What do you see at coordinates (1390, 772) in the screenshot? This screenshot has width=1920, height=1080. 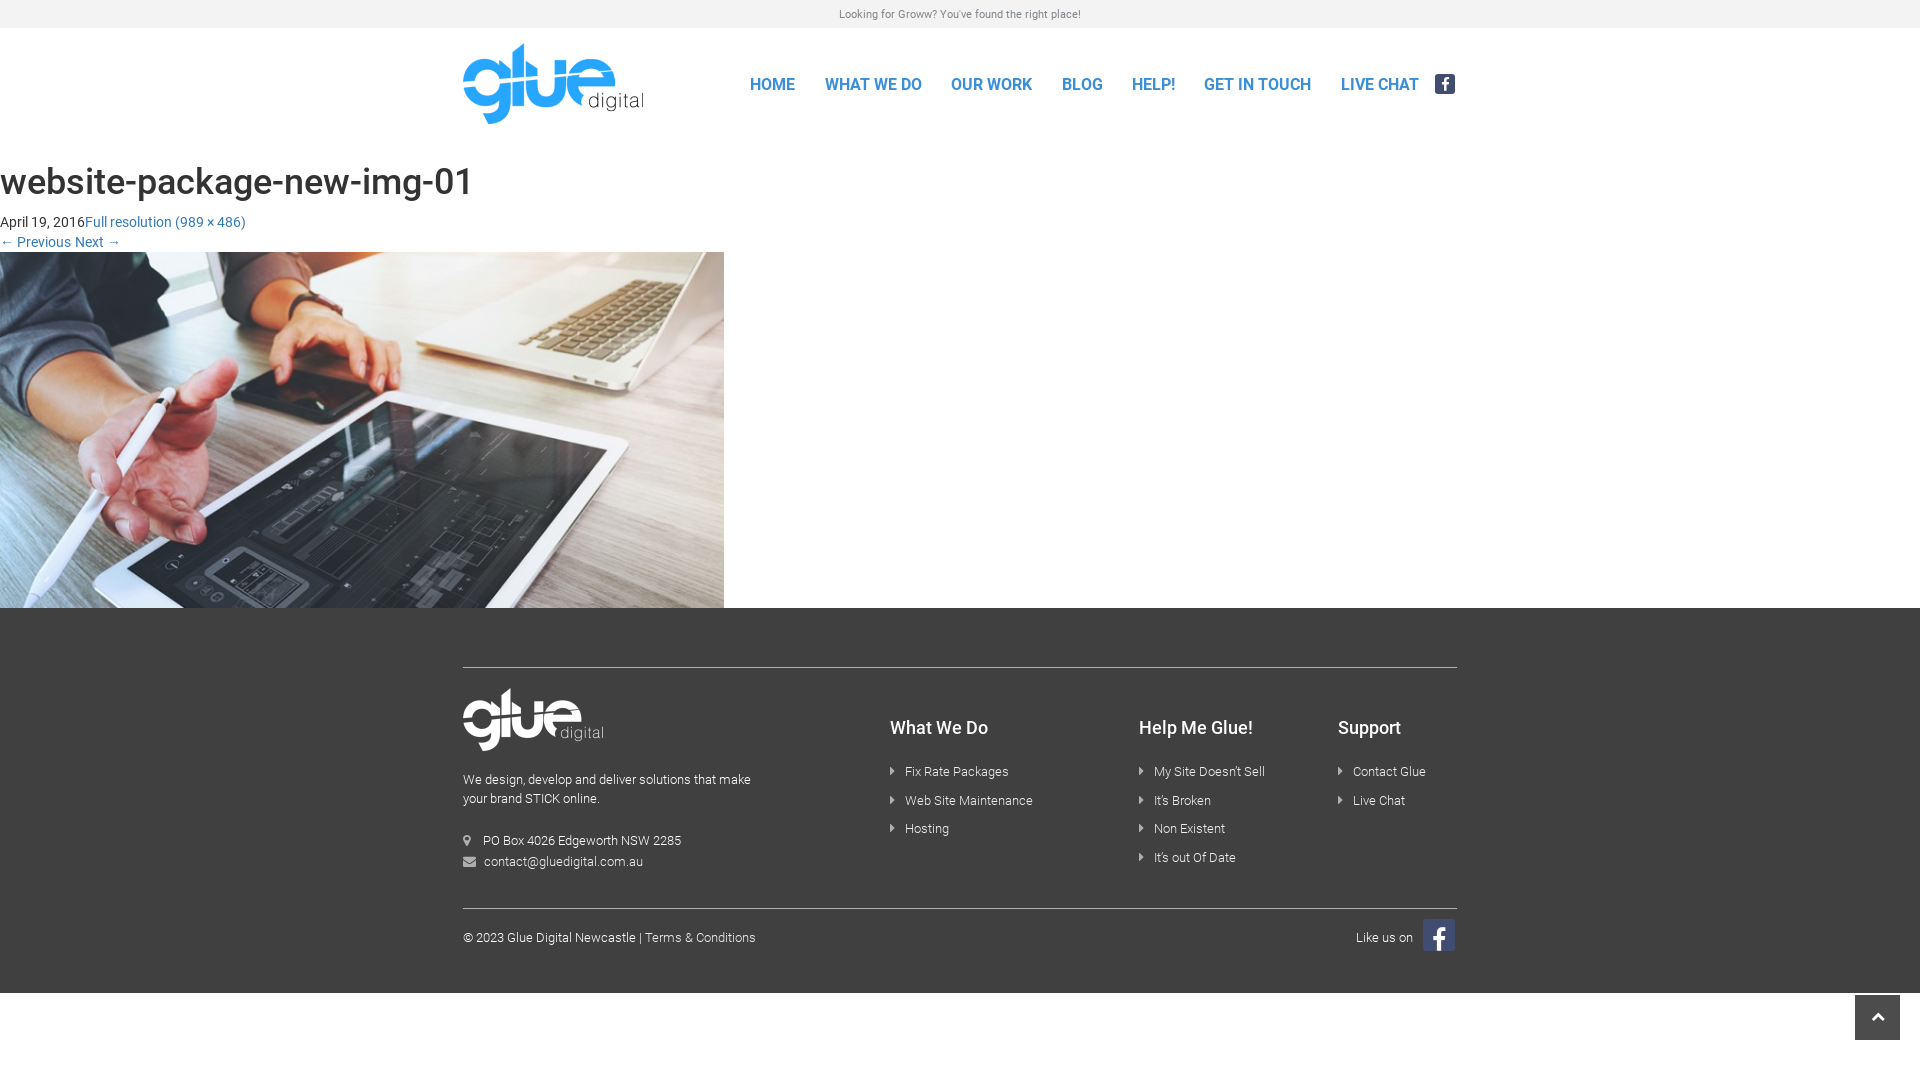 I see `Contact Glue` at bounding box center [1390, 772].